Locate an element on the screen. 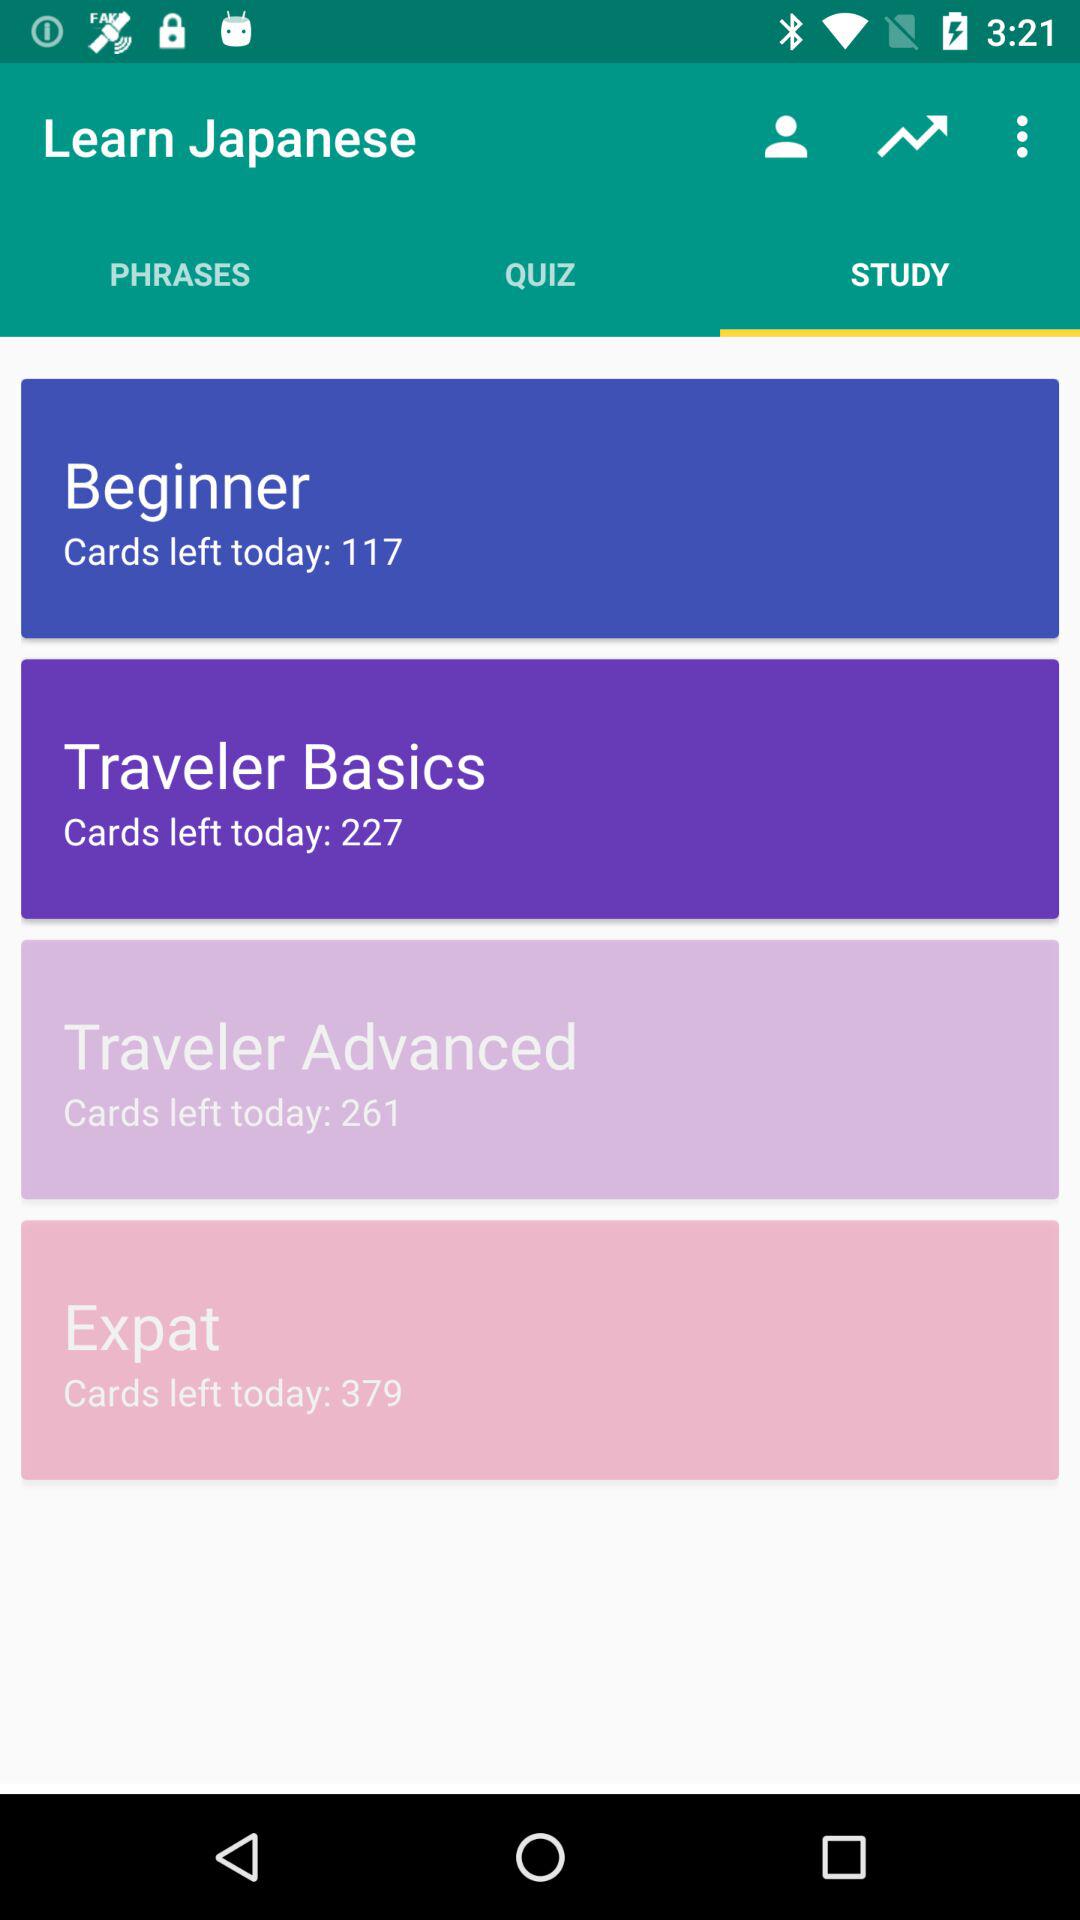 This screenshot has height=1920, width=1080. turn on the icon above the beginner icon is located at coordinates (180, 273).